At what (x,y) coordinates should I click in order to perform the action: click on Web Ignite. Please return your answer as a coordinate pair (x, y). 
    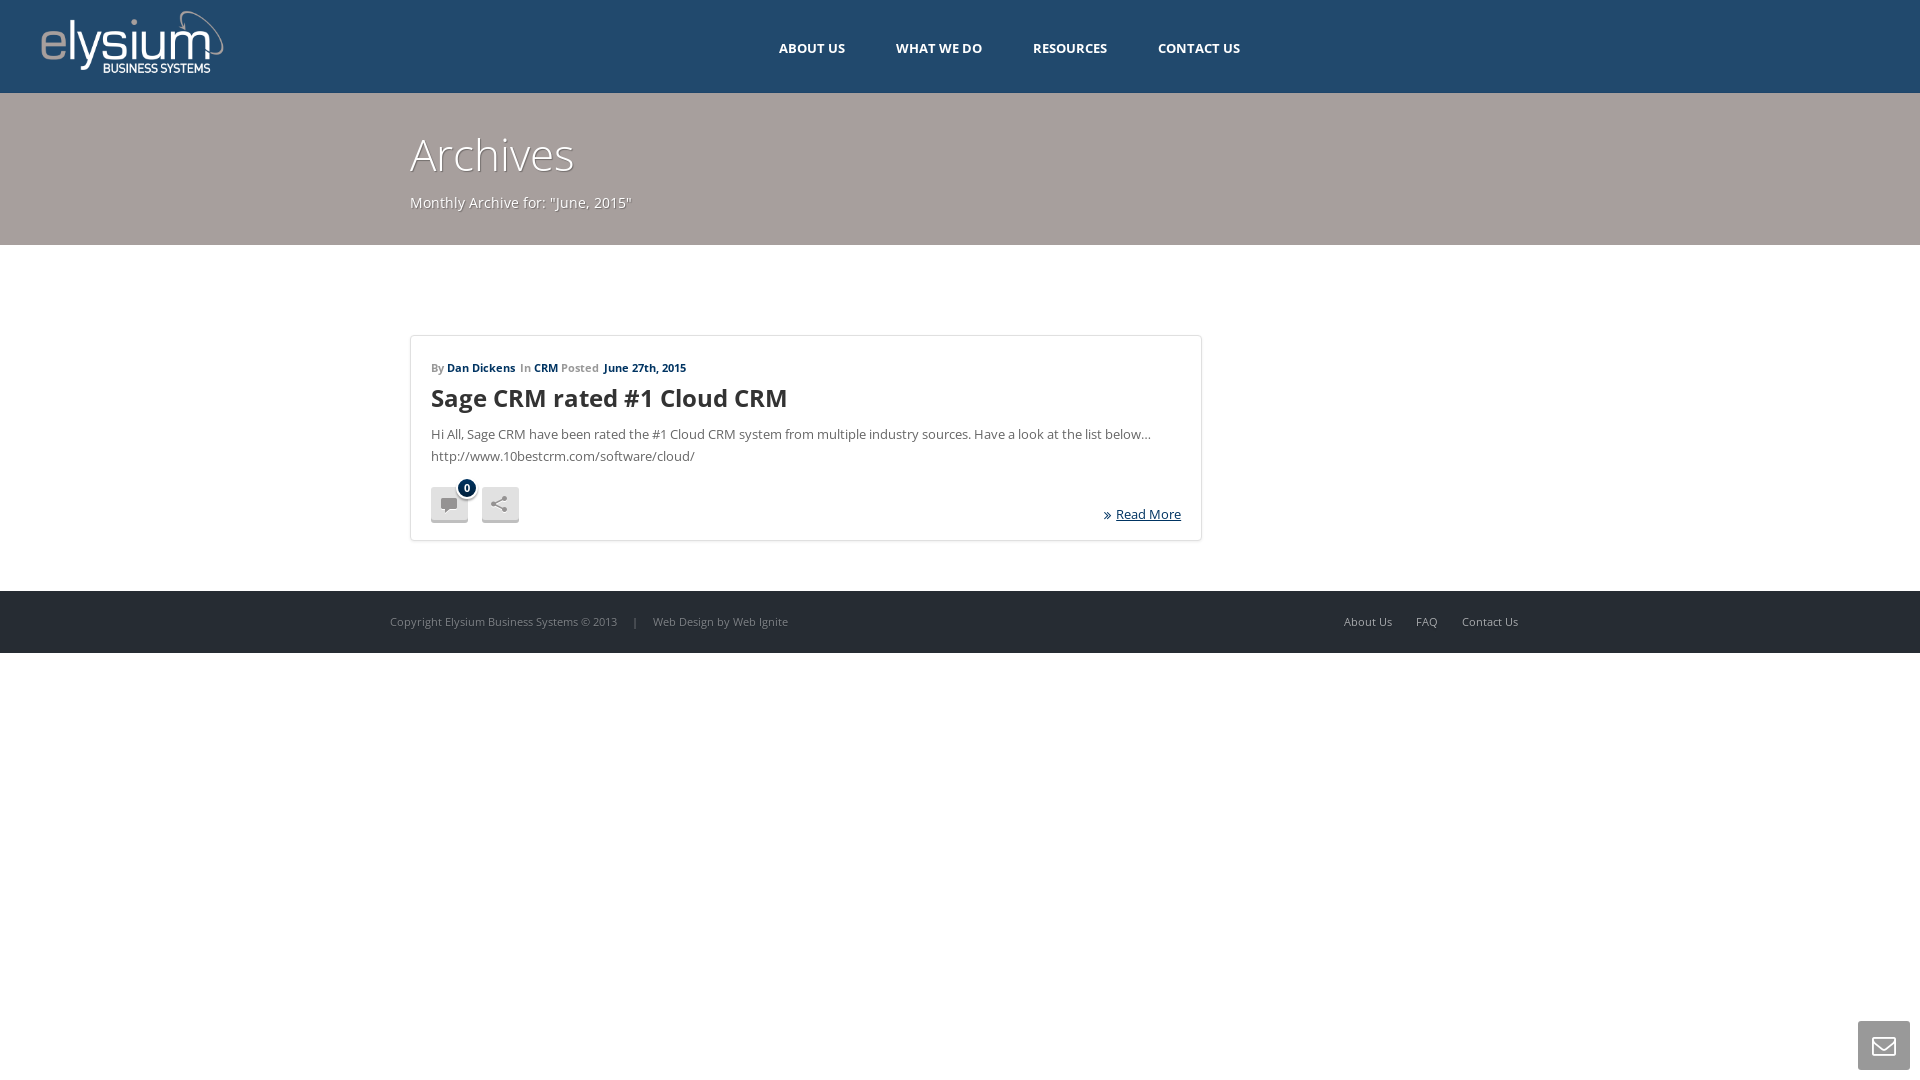
    Looking at the image, I should click on (760, 622).